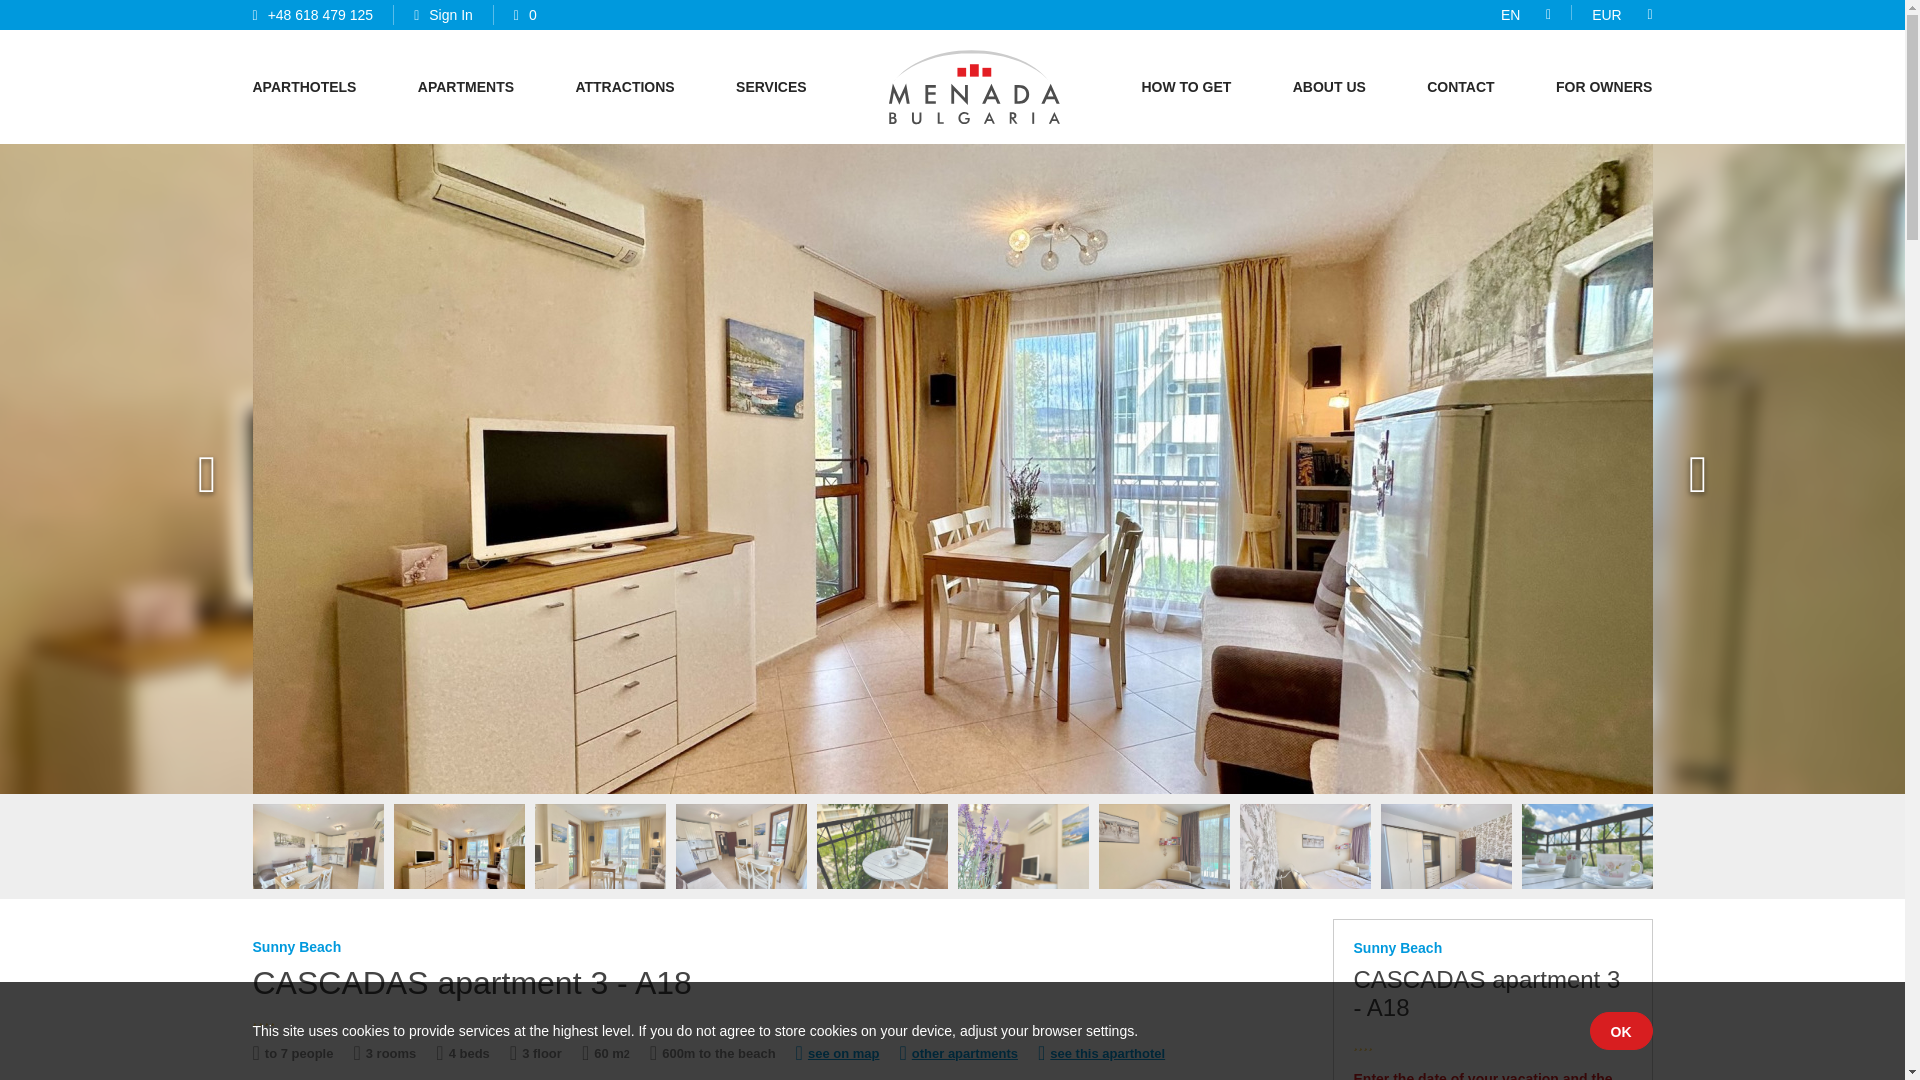  Describe the element at coordinates (1328, 86) in the screenshot. I see `ABOUT US` at that location.